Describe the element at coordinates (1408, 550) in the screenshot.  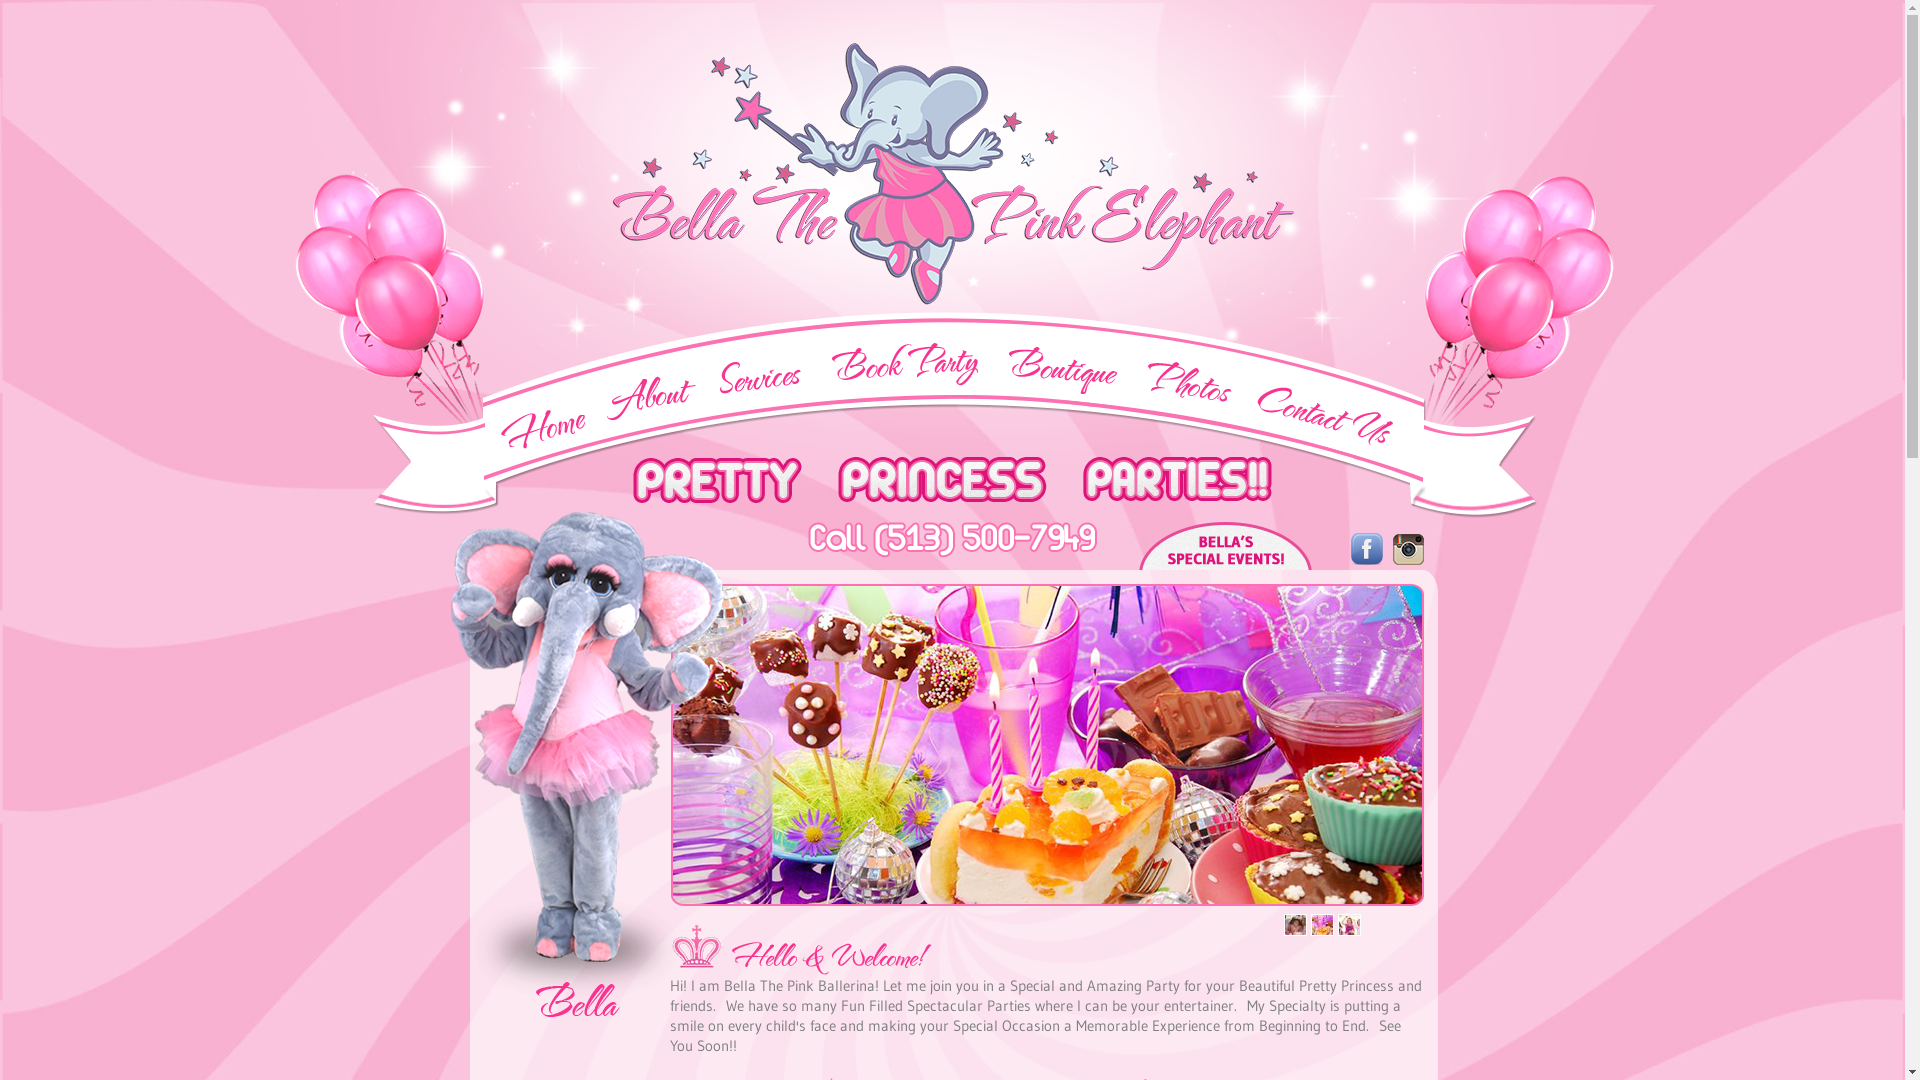
I see `instagram` at that location.